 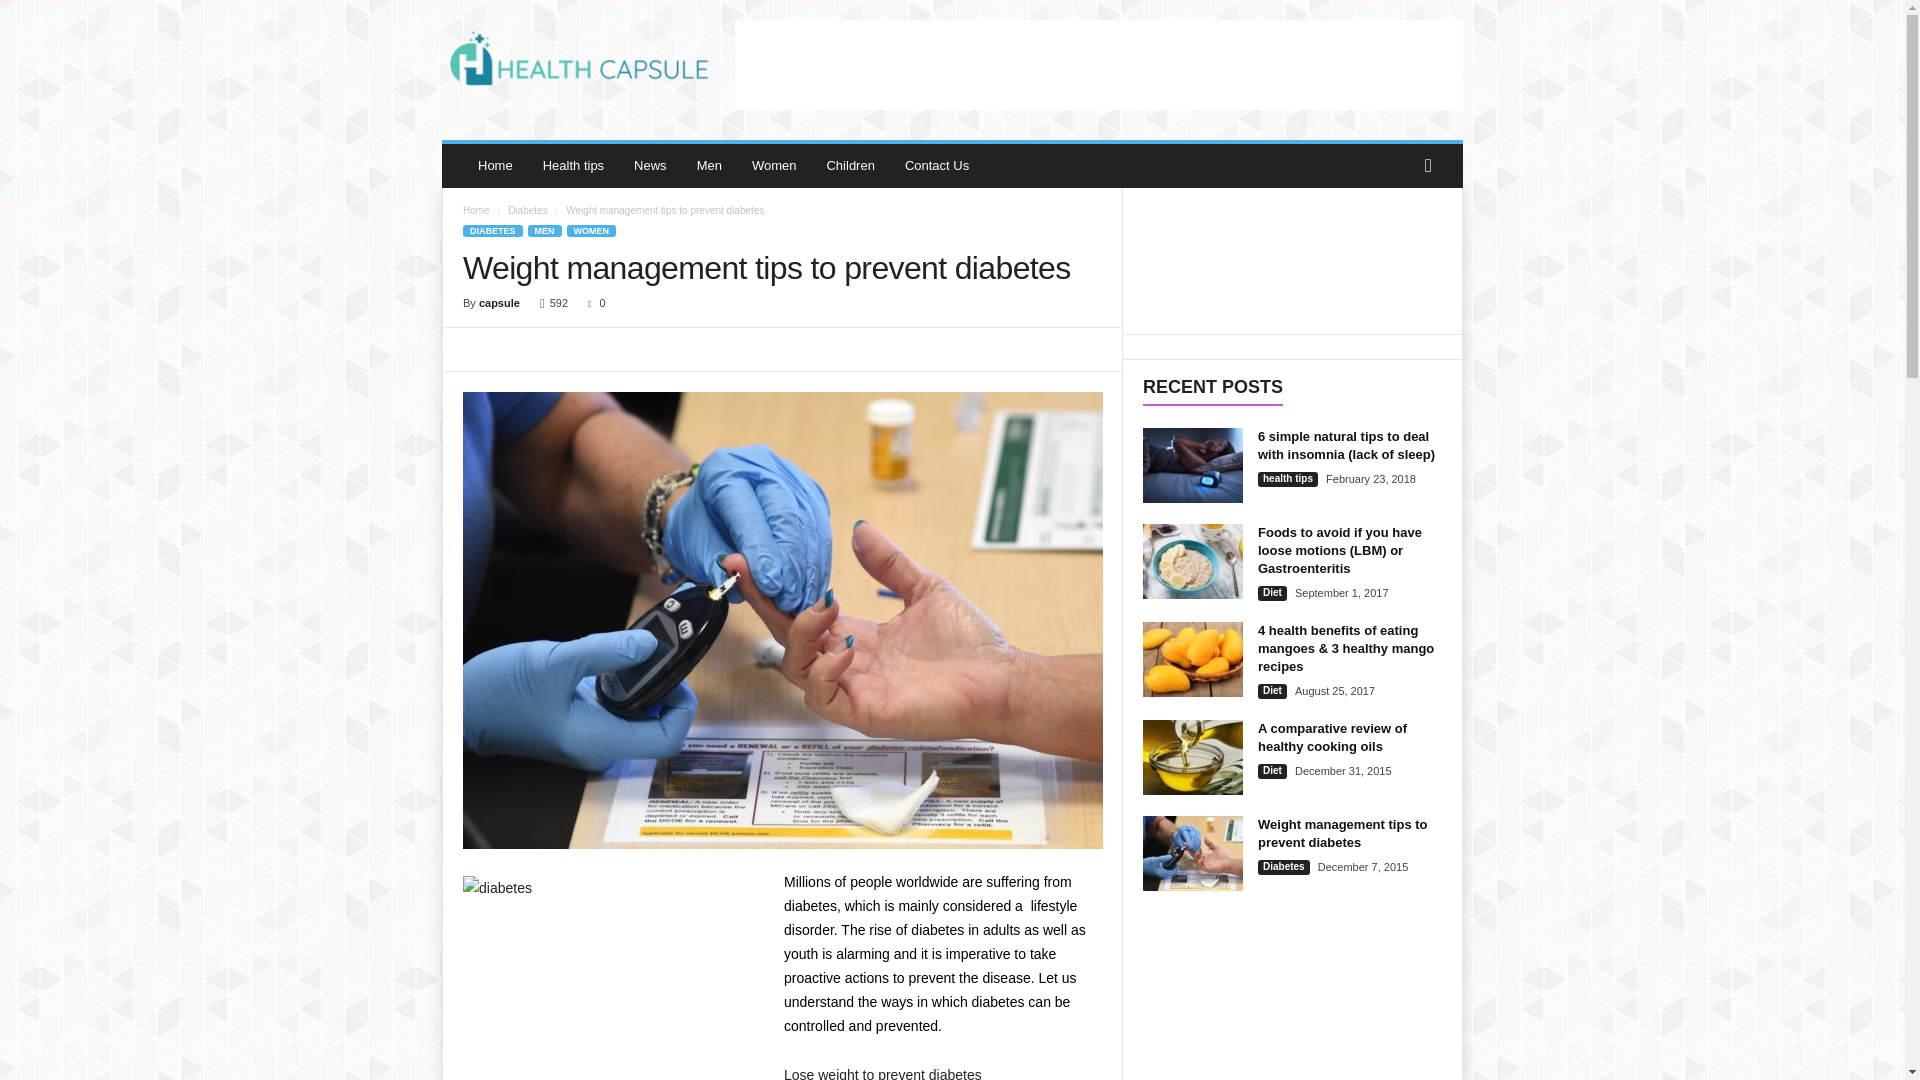 I want to click on capsule, so click(x=499, y=302).